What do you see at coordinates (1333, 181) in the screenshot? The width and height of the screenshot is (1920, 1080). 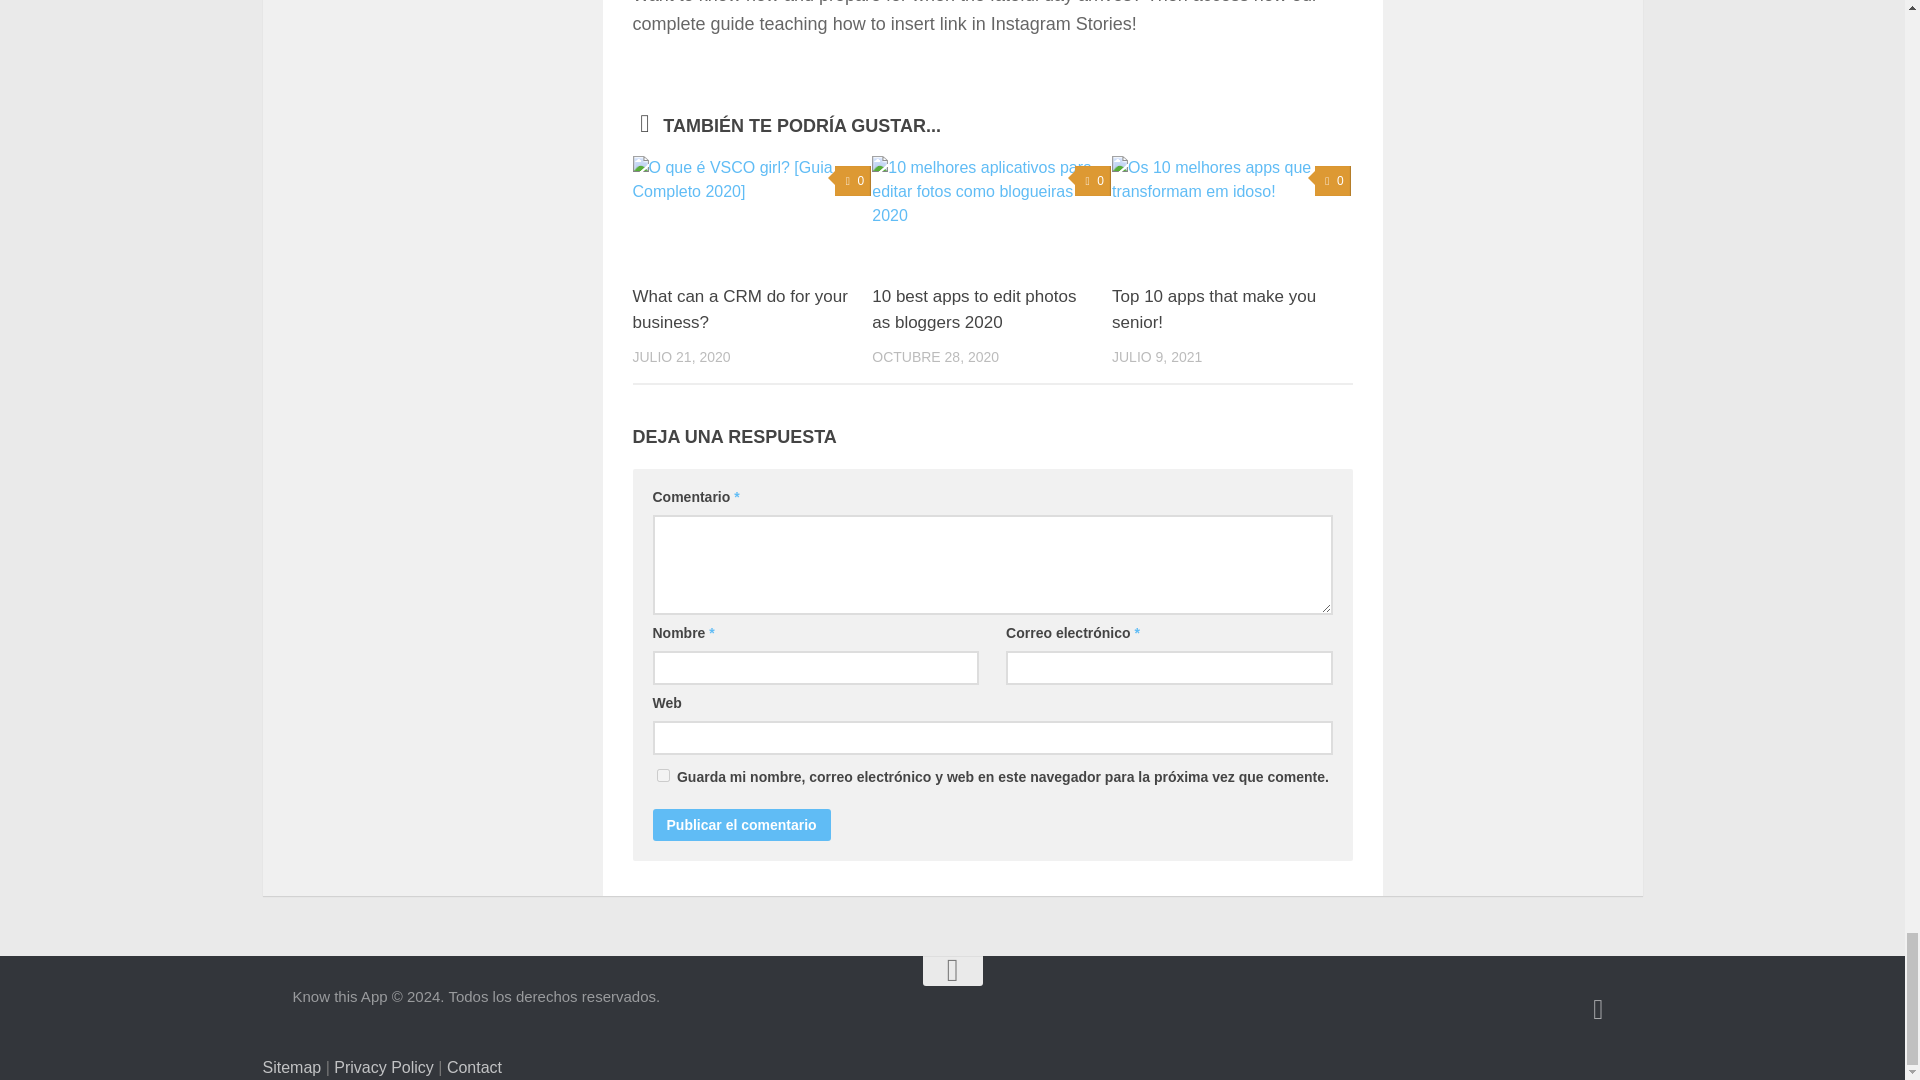 I see `0` at bounding box center [1333, 181].